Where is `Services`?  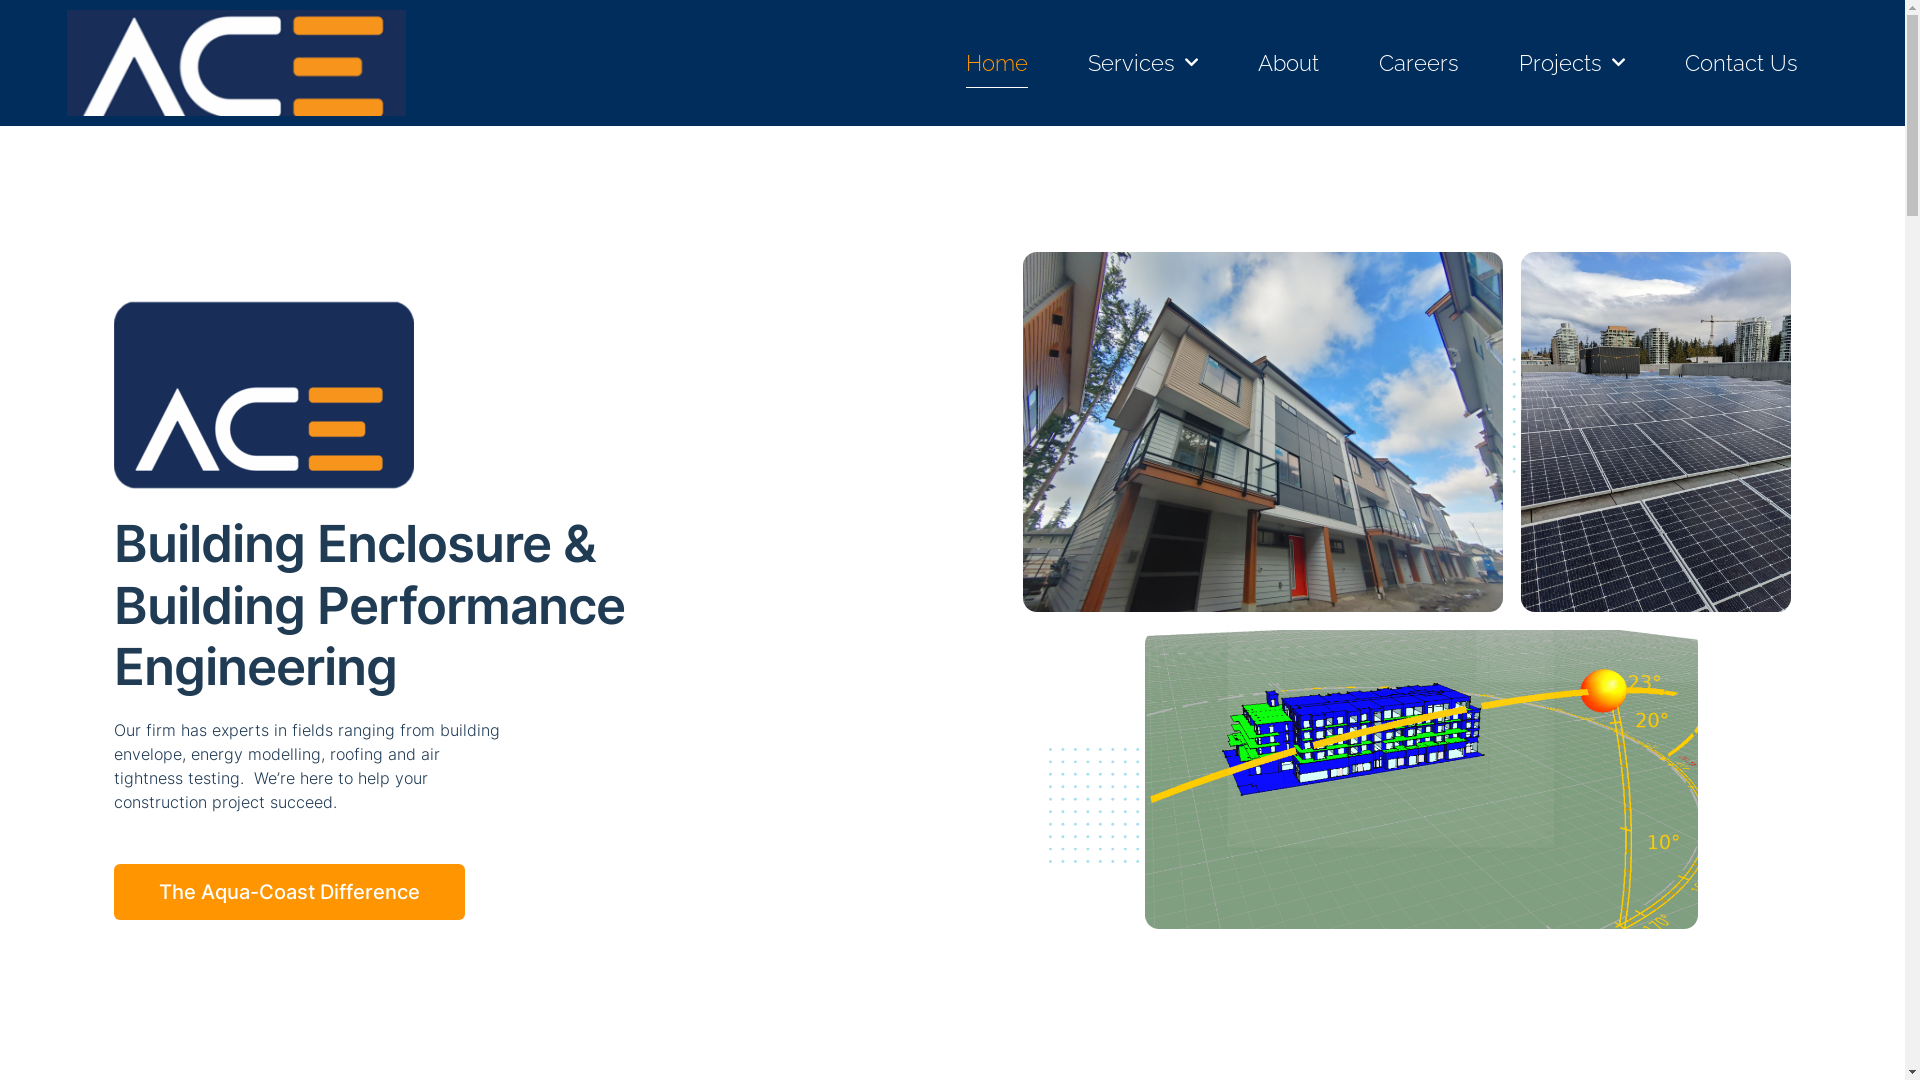
Services is located at coordinates (1143, 63).